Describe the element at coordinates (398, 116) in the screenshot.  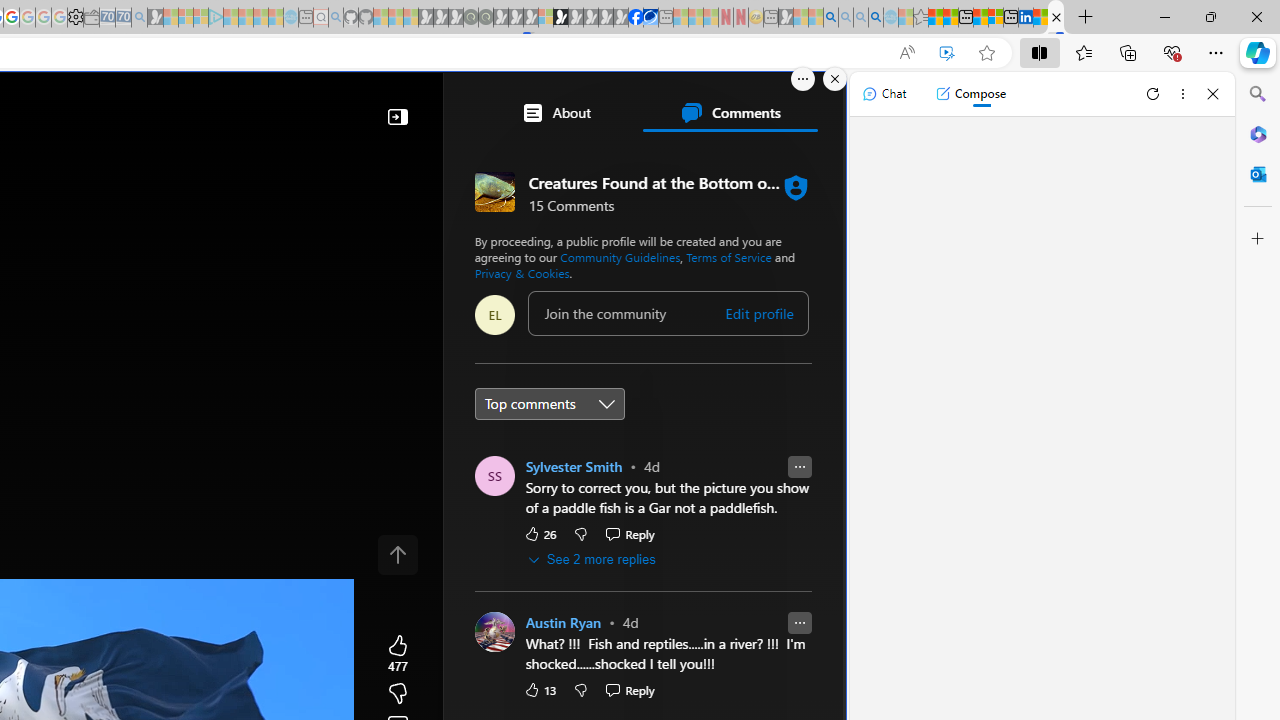
I see `Collapse` at that location.